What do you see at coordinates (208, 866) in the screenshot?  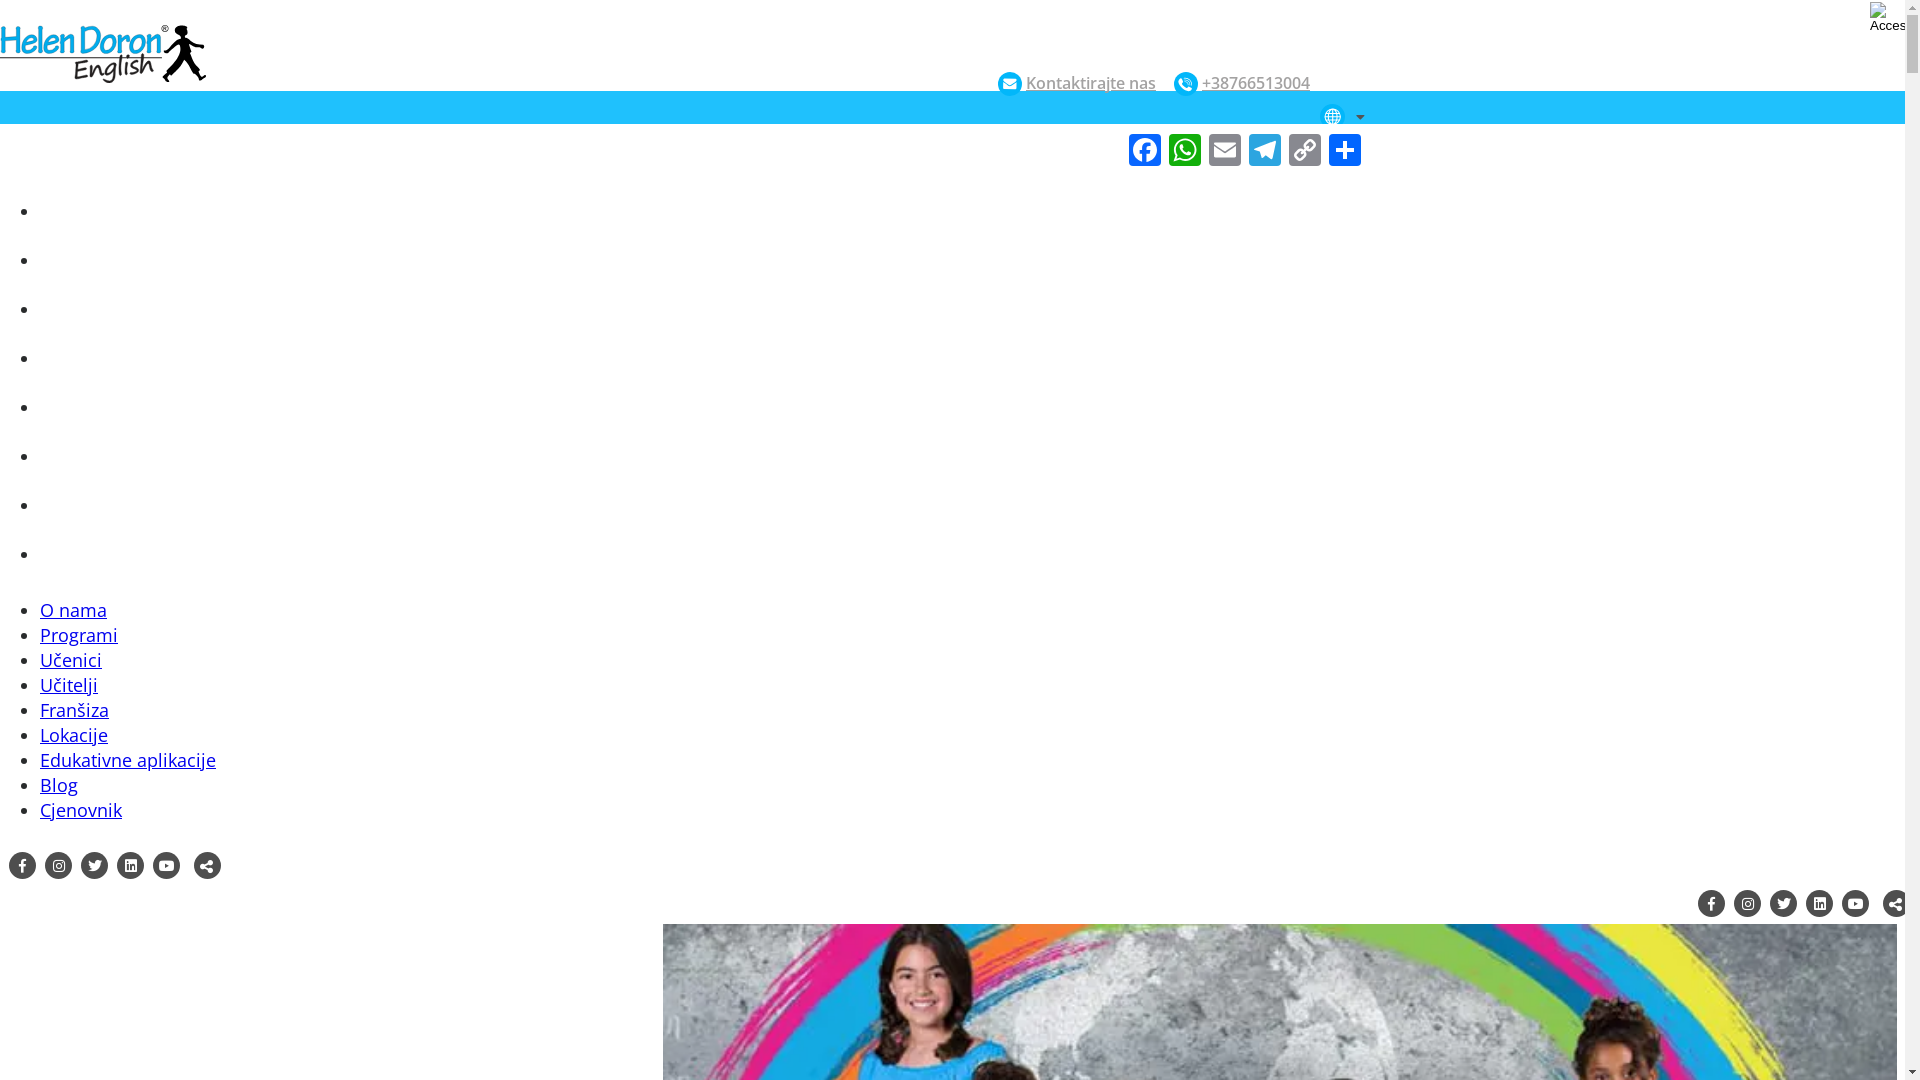 I see `Click here to go to open share optons` at bounding box center [208, 866].